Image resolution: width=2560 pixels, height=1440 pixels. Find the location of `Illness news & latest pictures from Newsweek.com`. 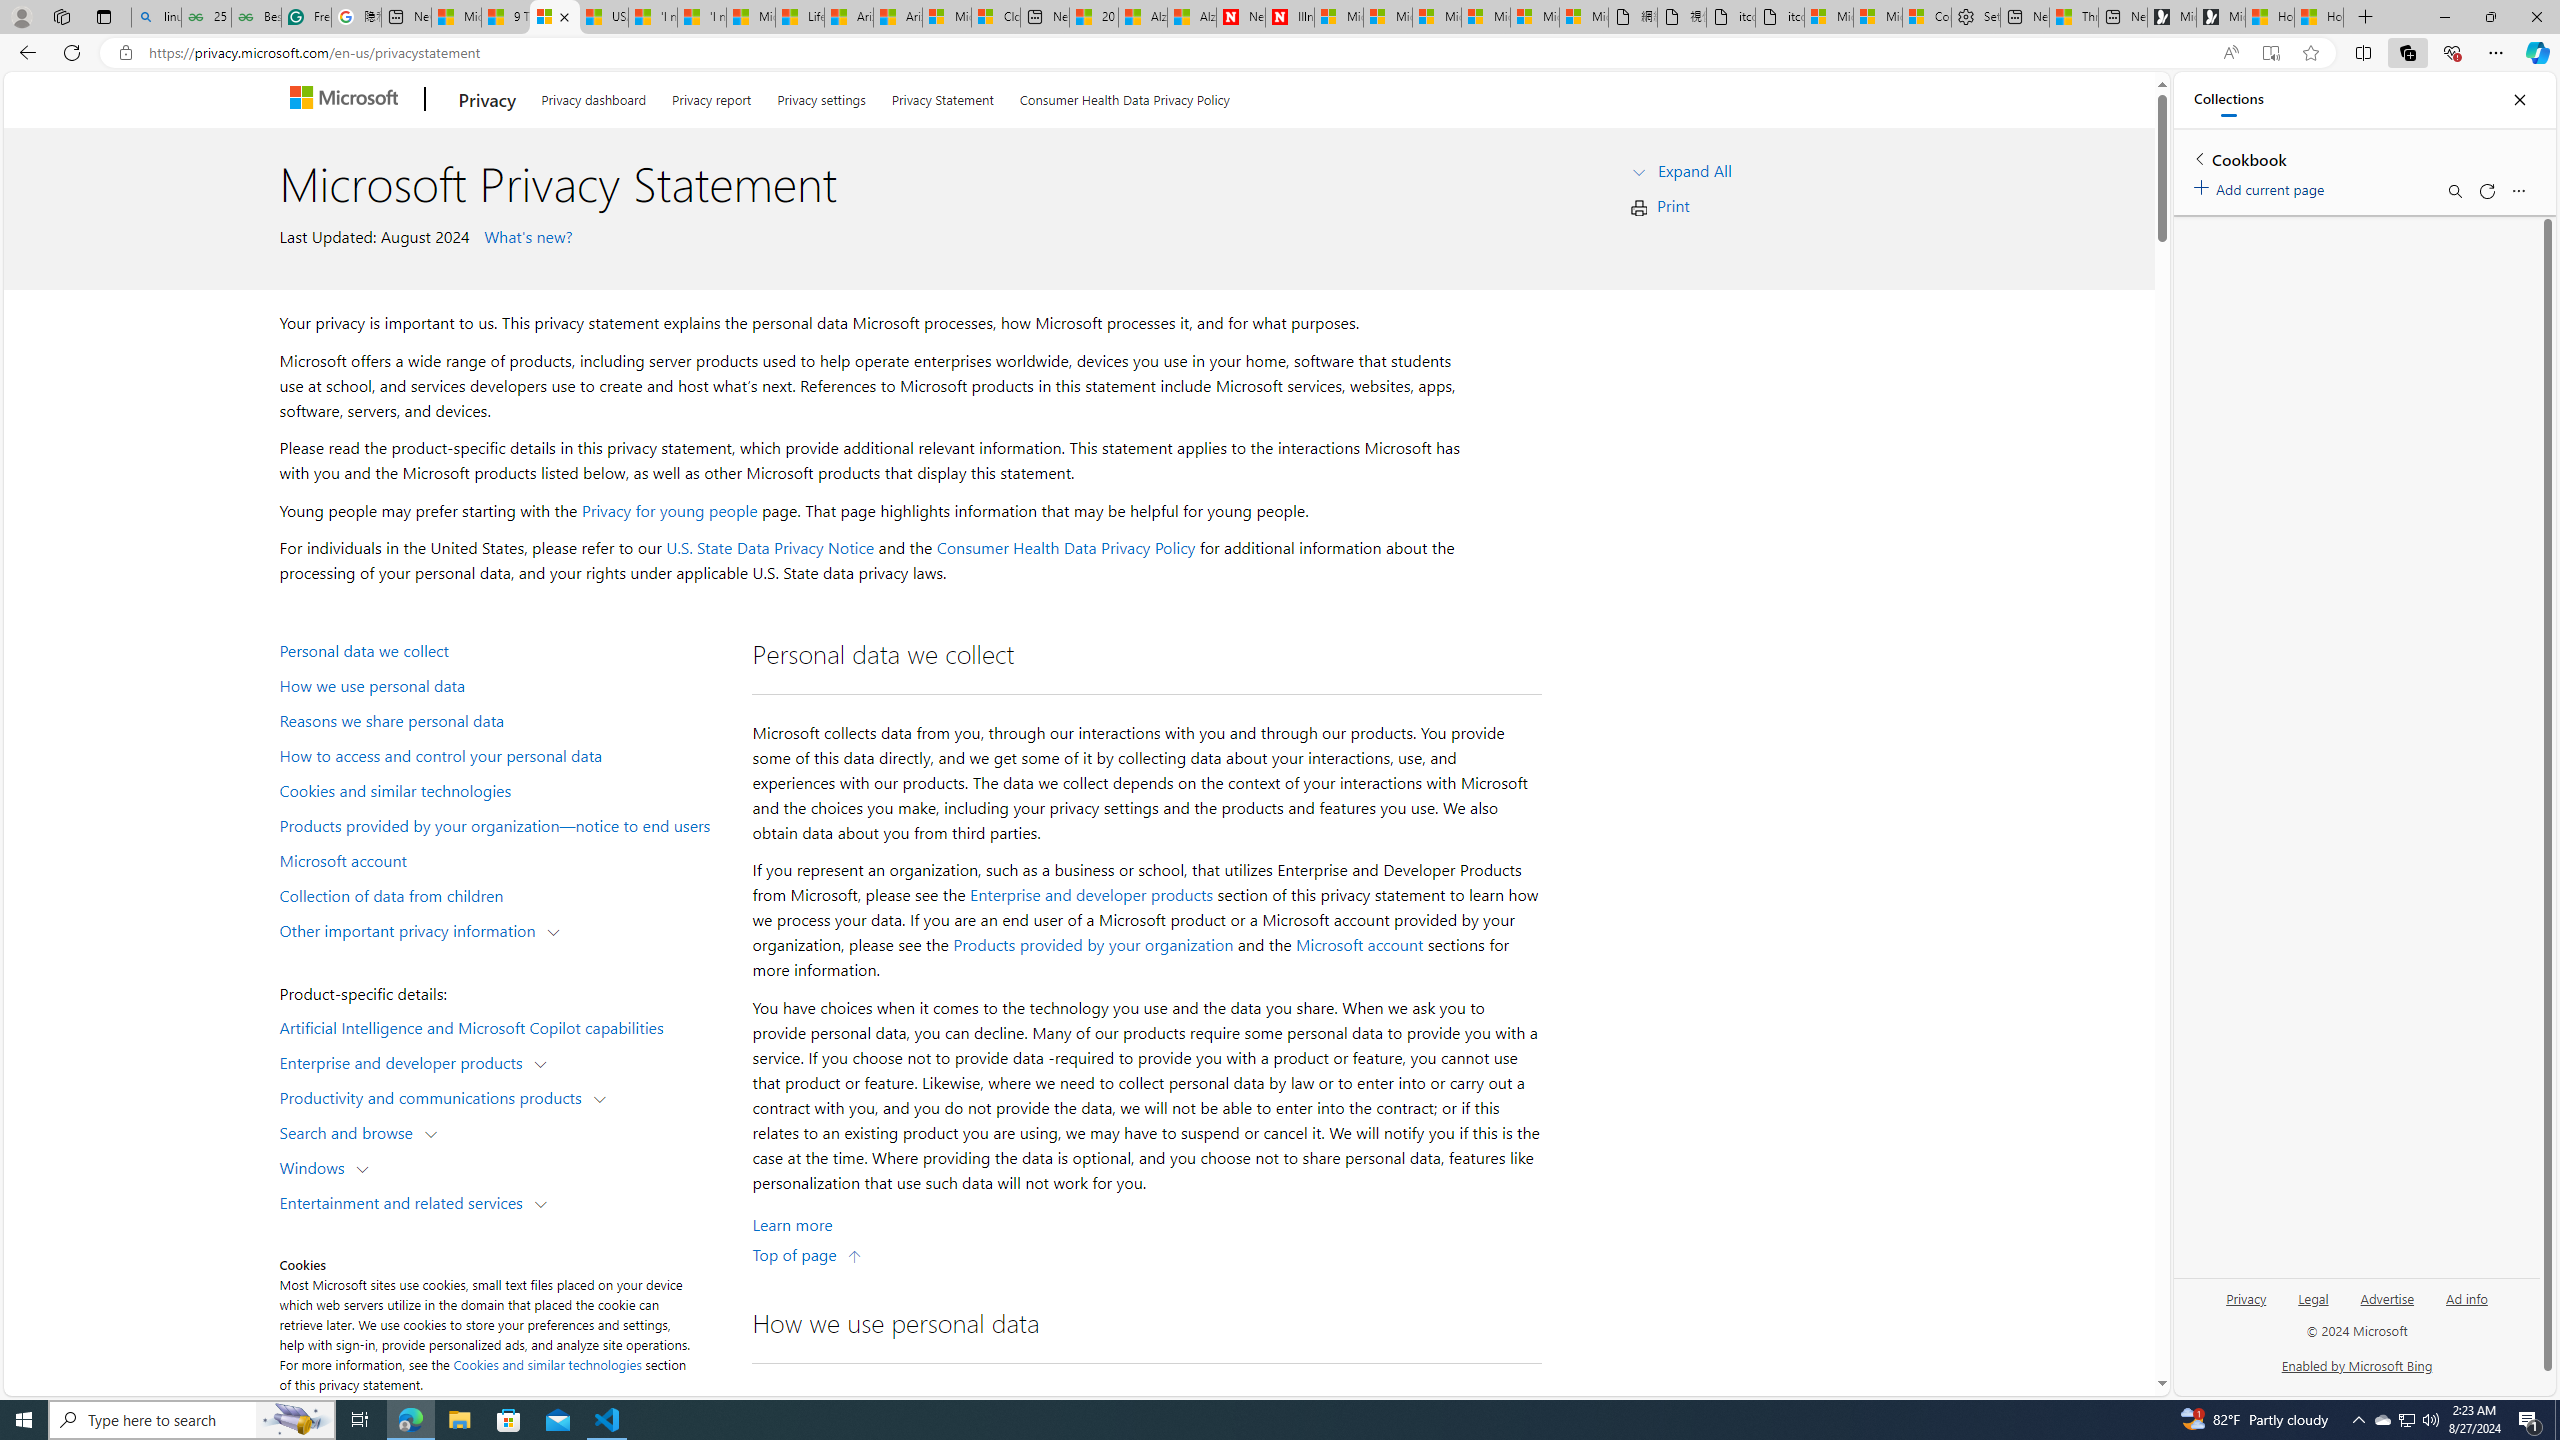

Illness news & latest pictures from Newsweek.com is located at coordinates (1290, 17).